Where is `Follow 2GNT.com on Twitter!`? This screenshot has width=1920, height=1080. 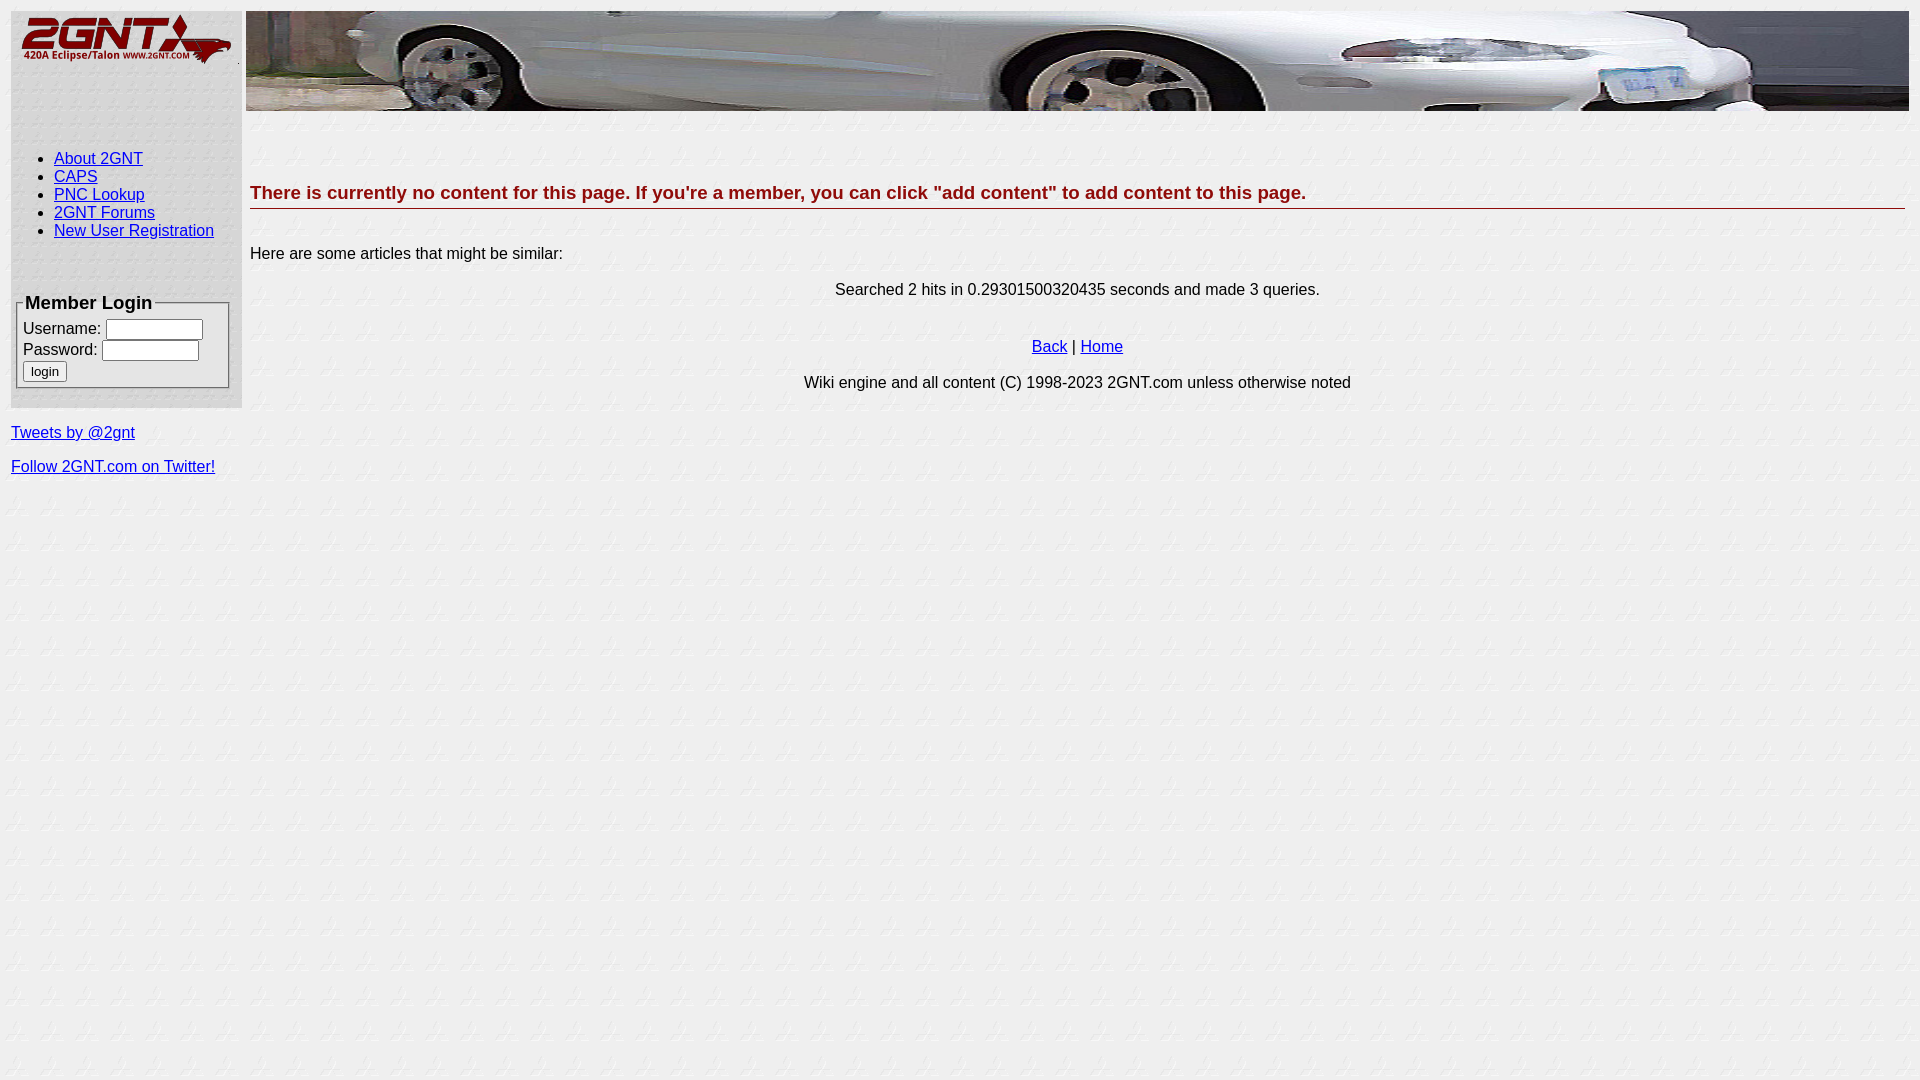
Follow 2GNT.com on Twitter! is located at coordinates (113, 466).